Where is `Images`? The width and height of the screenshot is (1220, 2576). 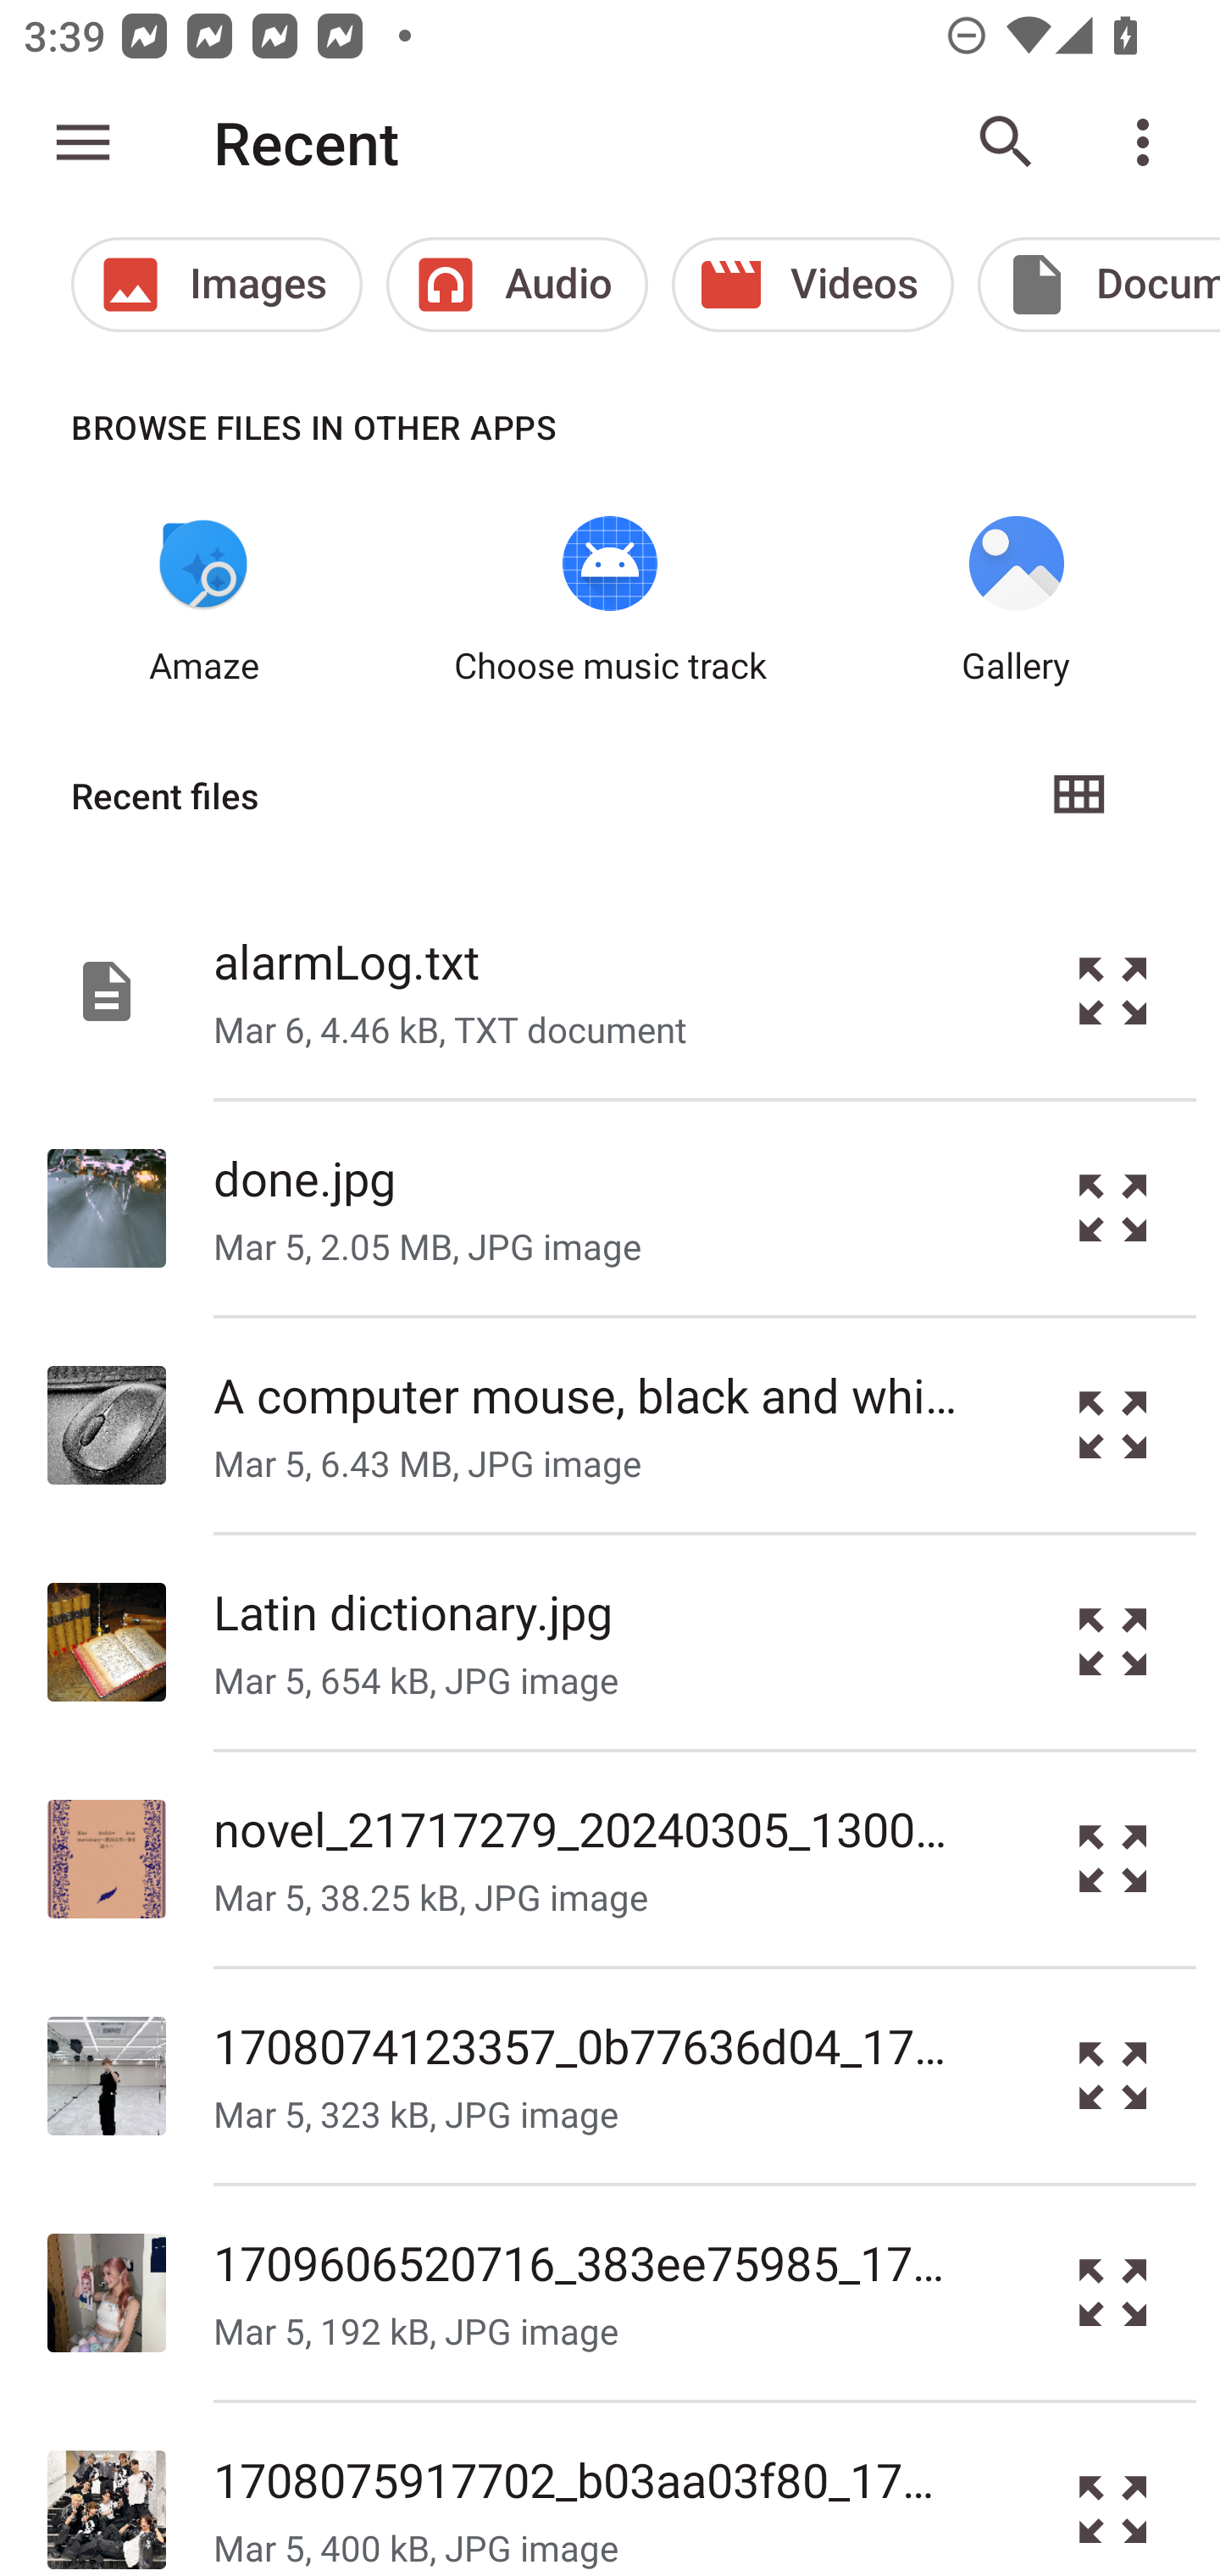
Images is located at coordinates (216, 285).